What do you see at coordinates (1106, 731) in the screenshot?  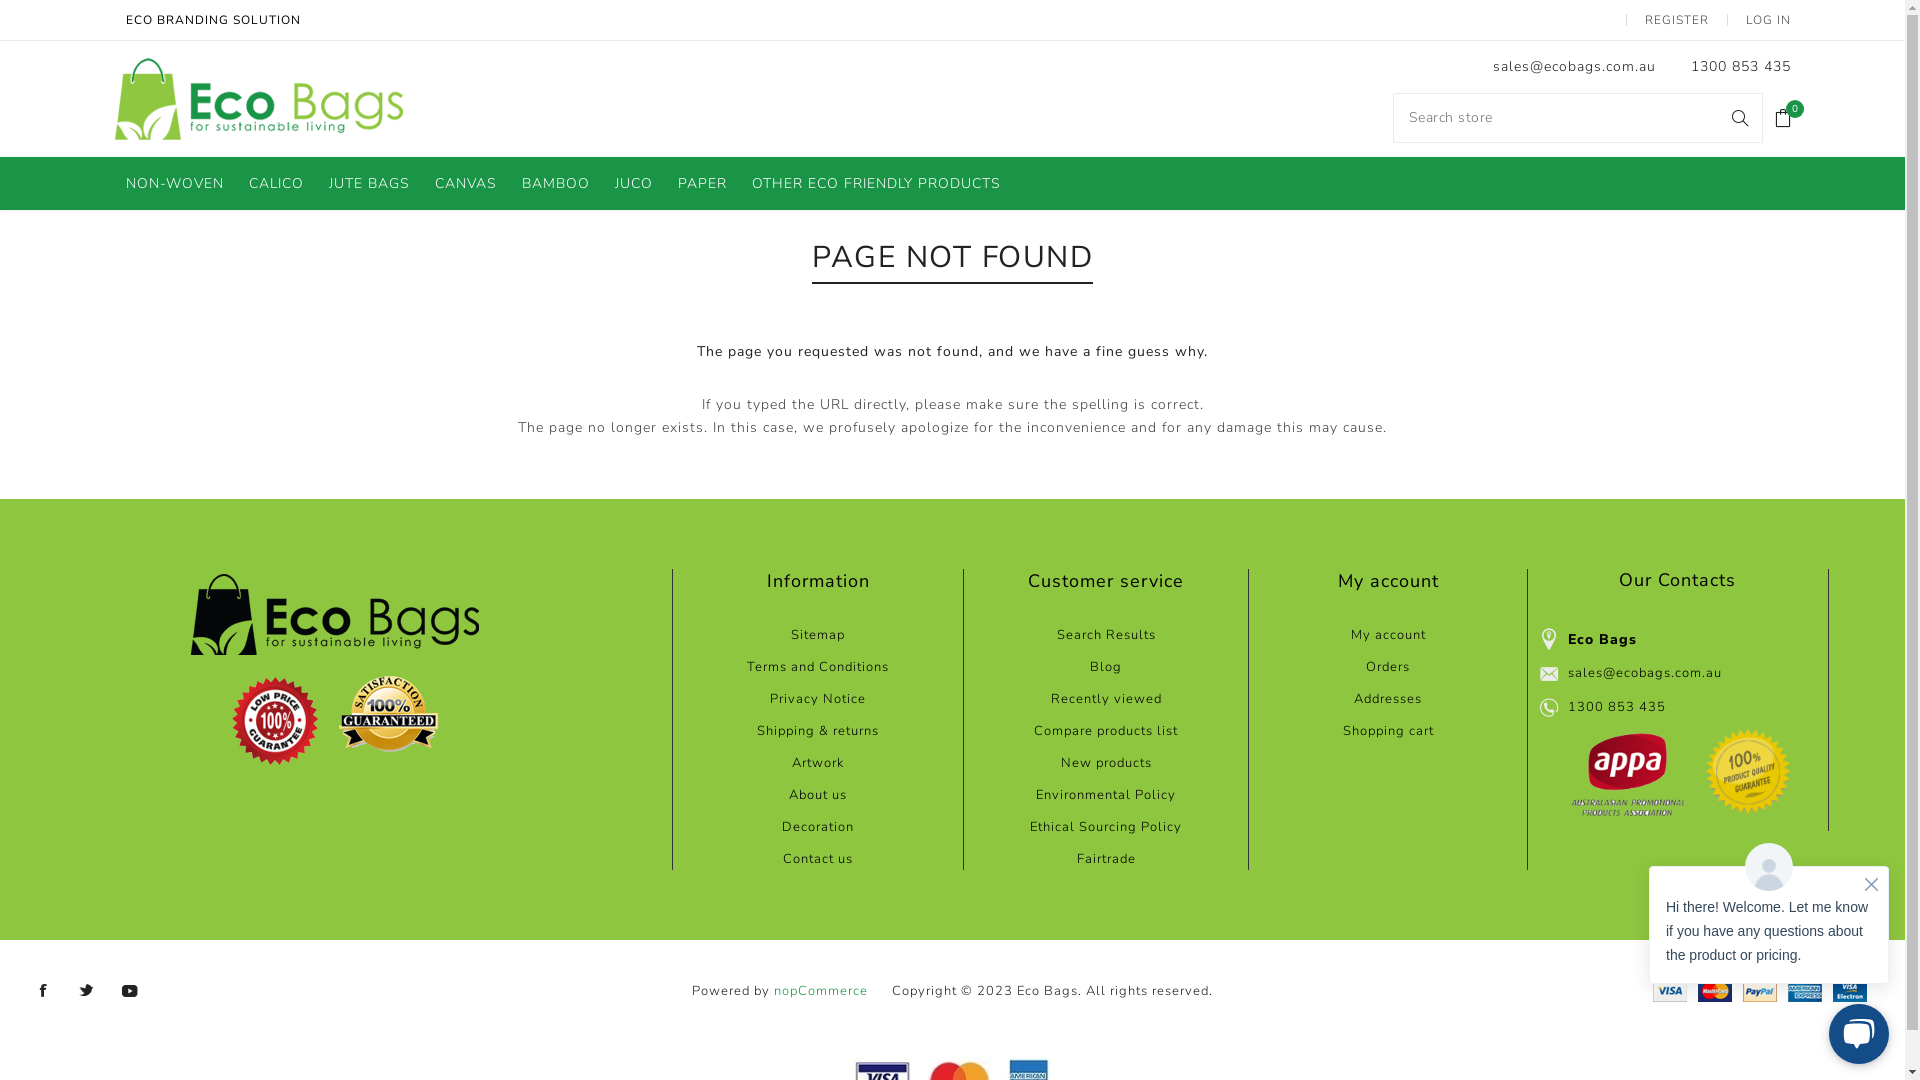 I see `Compare products list` at bounding box center [1106, 731].